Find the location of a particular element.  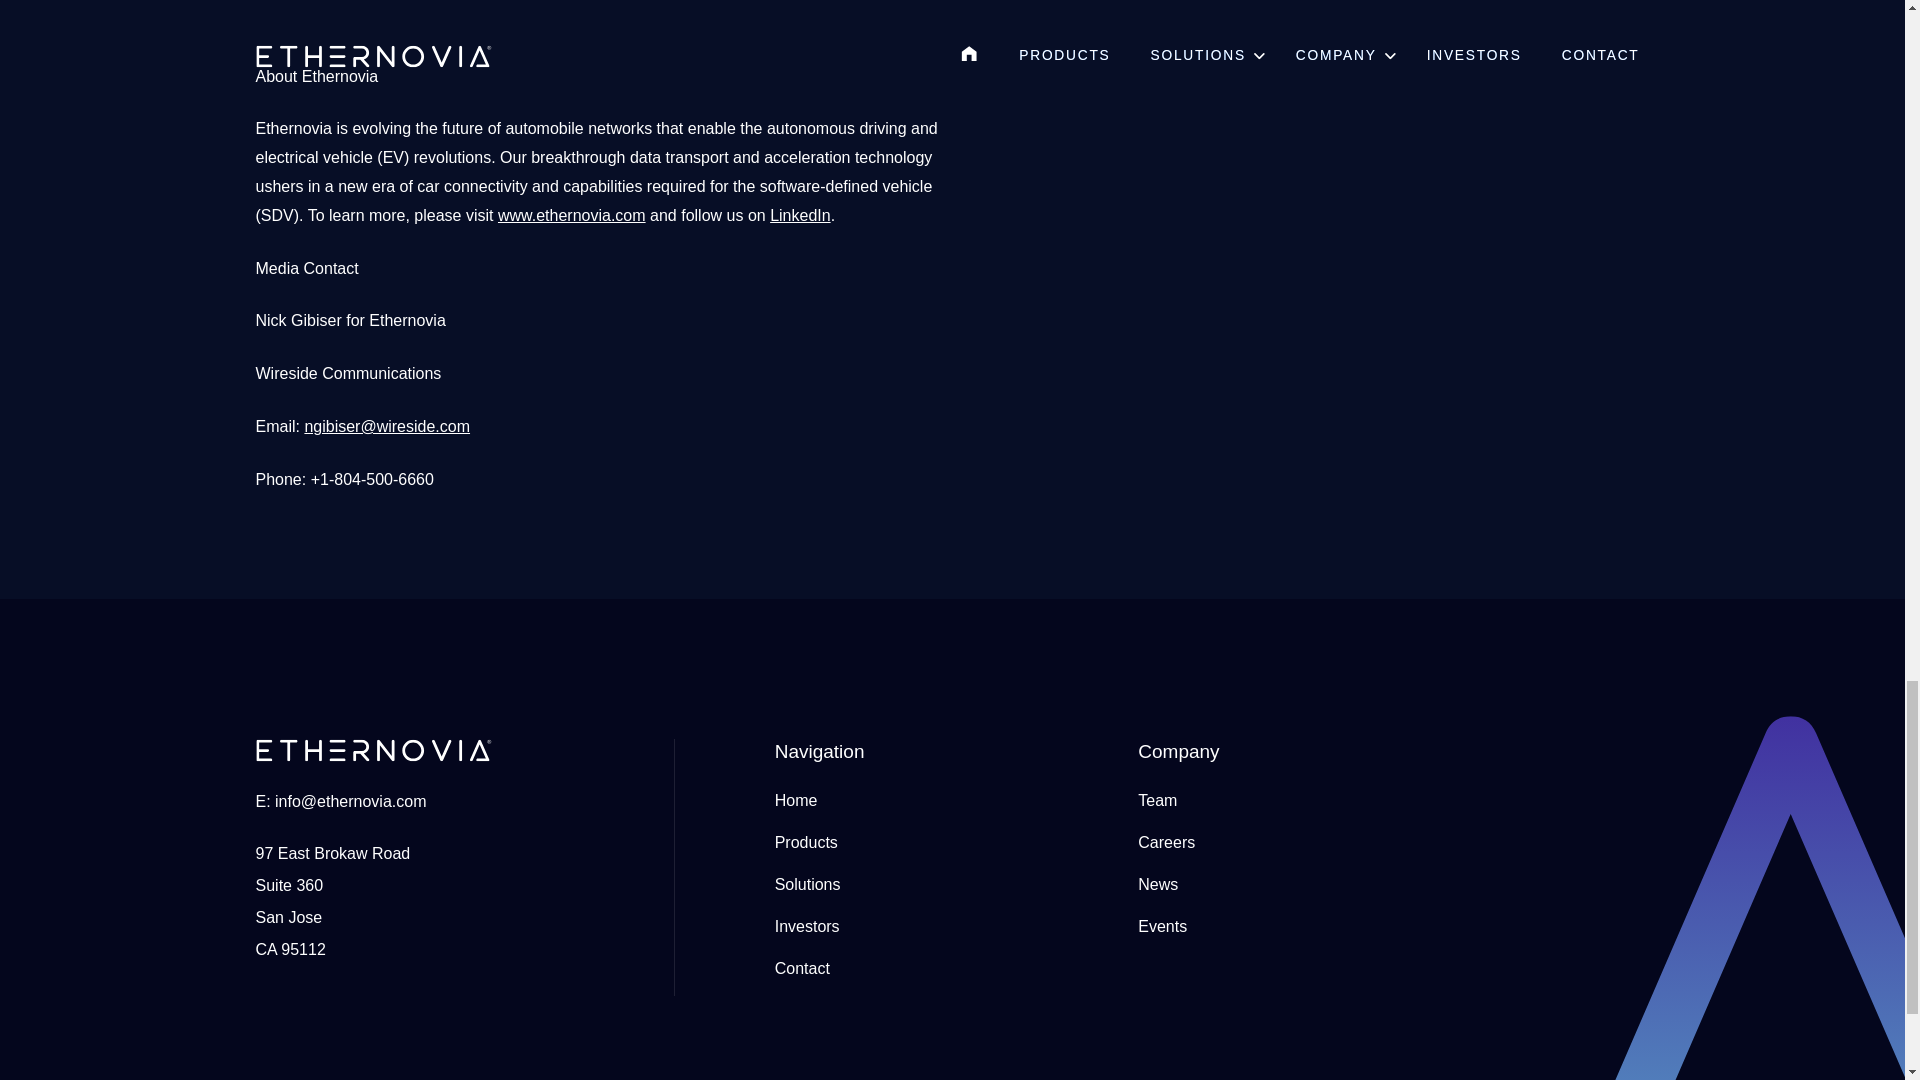

Solutions is located at coordinates (808, 884).